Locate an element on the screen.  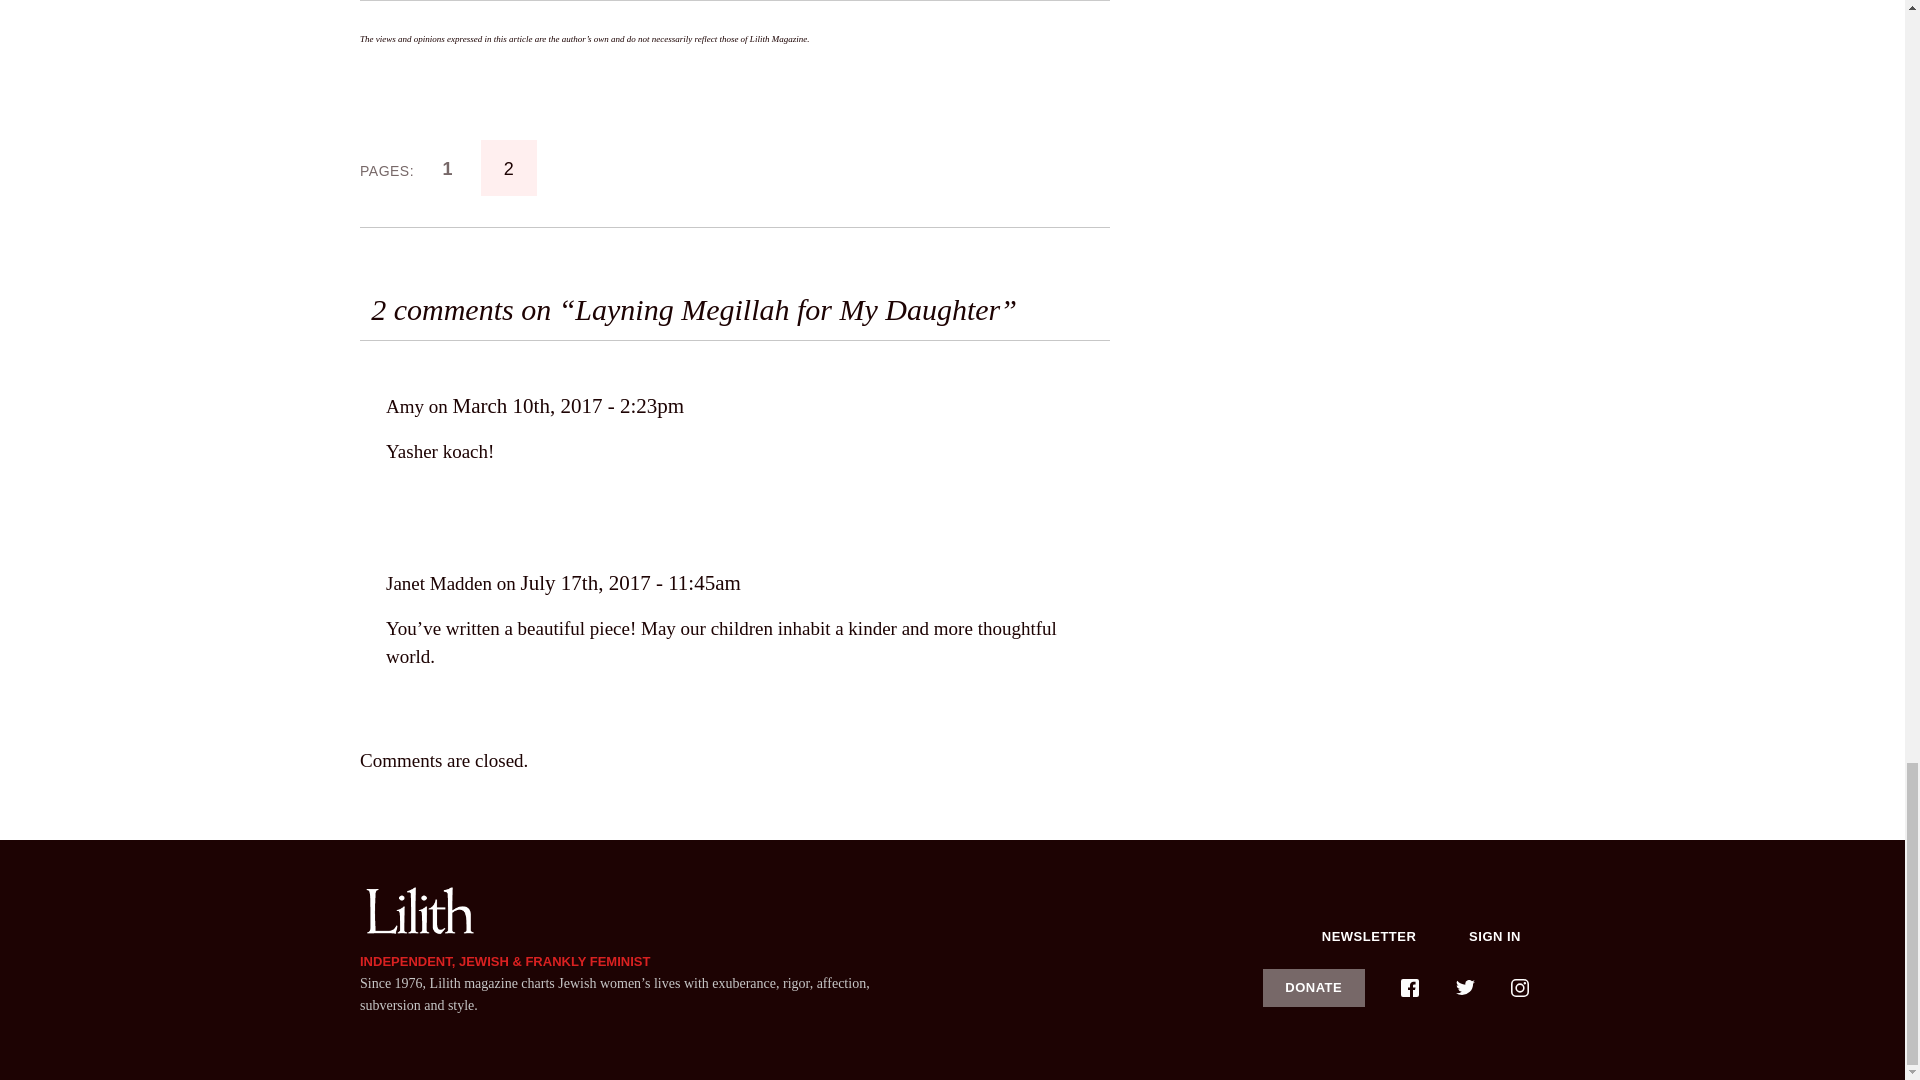
SIGN IN is located at coordinates (1495, 936).